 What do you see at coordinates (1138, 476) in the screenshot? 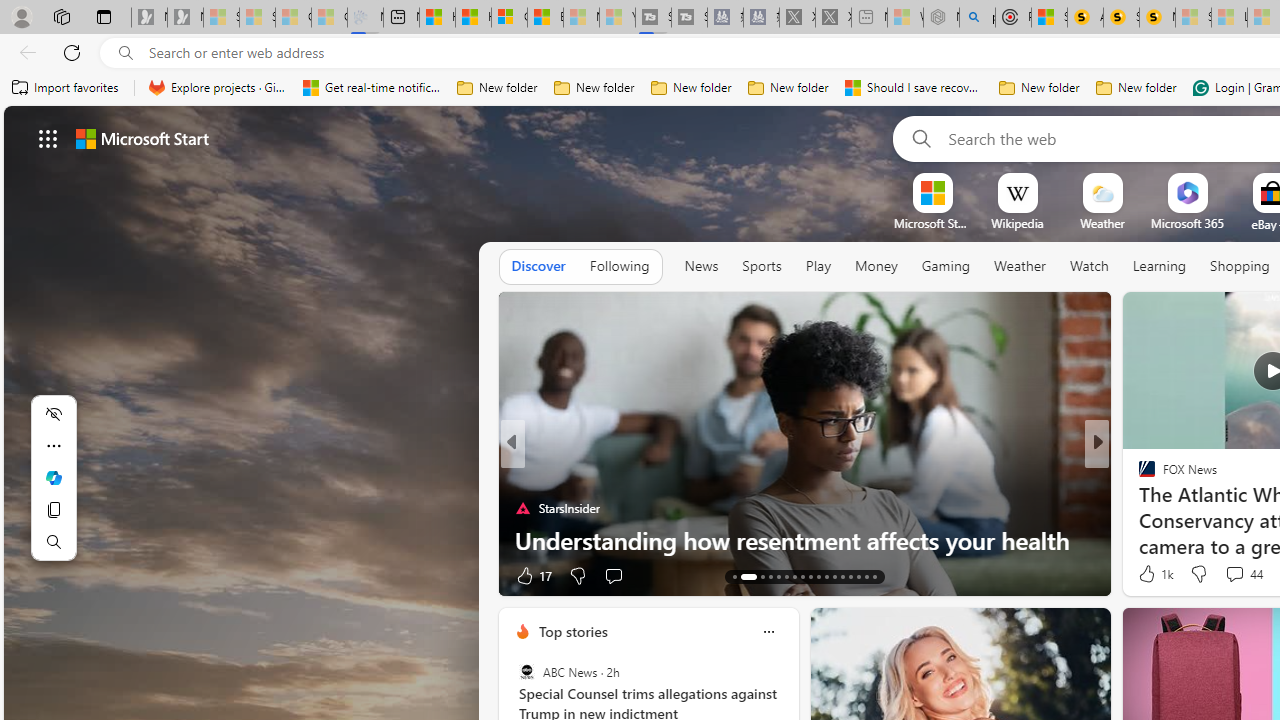
I see `Woman's World` at bounding box center [1138, 476].